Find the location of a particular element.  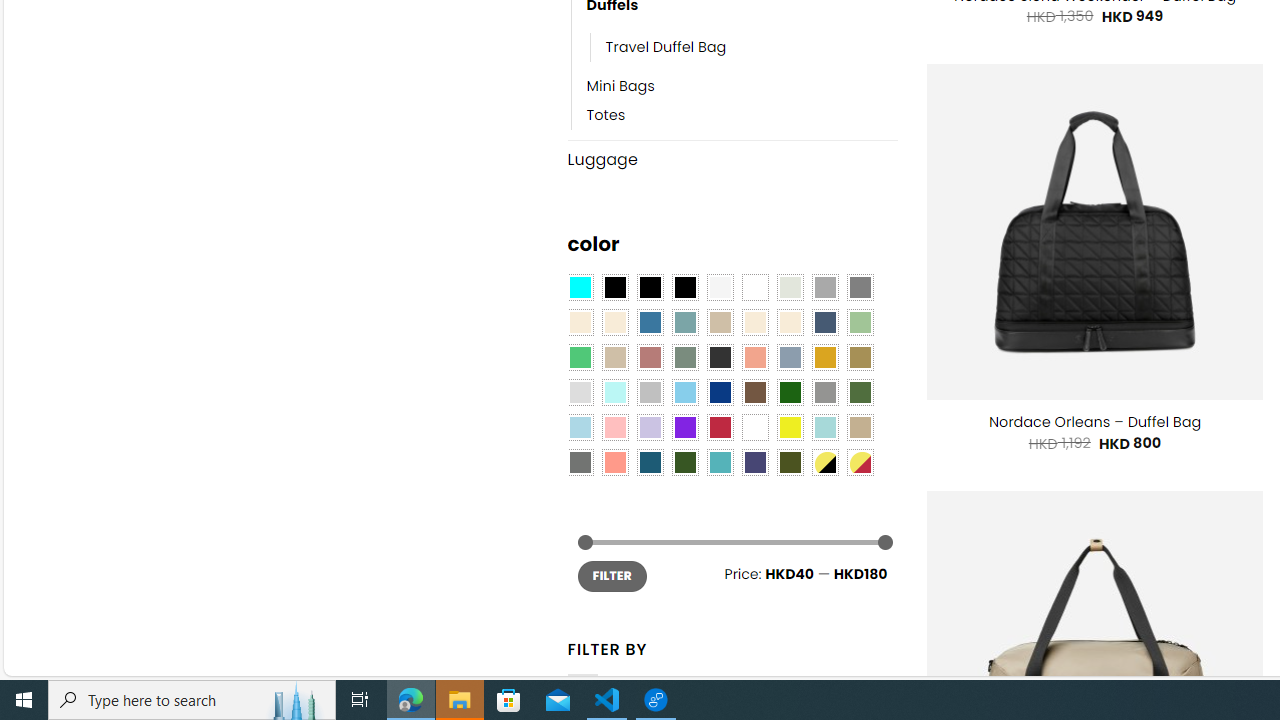

Beige is located at coordinates (580, 323).